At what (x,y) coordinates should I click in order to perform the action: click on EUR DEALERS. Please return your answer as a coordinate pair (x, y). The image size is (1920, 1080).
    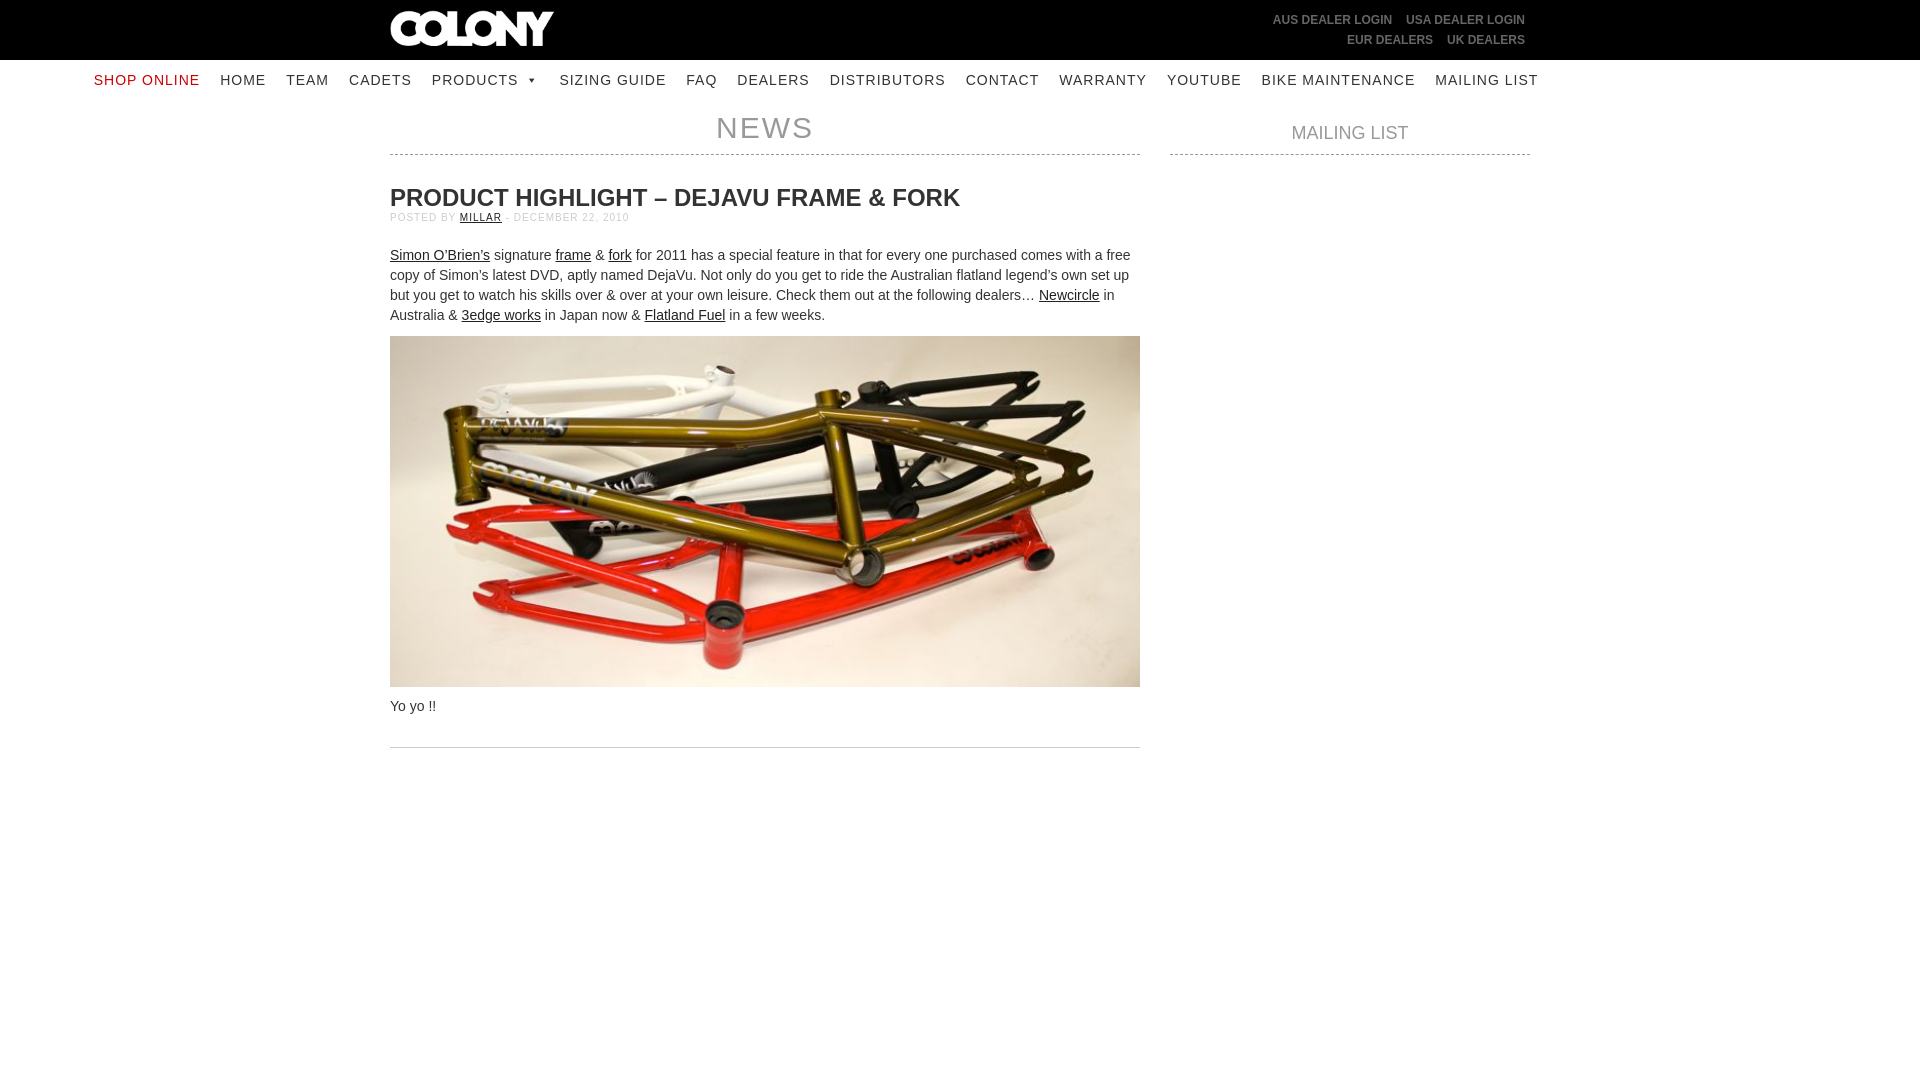
    Looking at the image, I should click on (1390, 40).